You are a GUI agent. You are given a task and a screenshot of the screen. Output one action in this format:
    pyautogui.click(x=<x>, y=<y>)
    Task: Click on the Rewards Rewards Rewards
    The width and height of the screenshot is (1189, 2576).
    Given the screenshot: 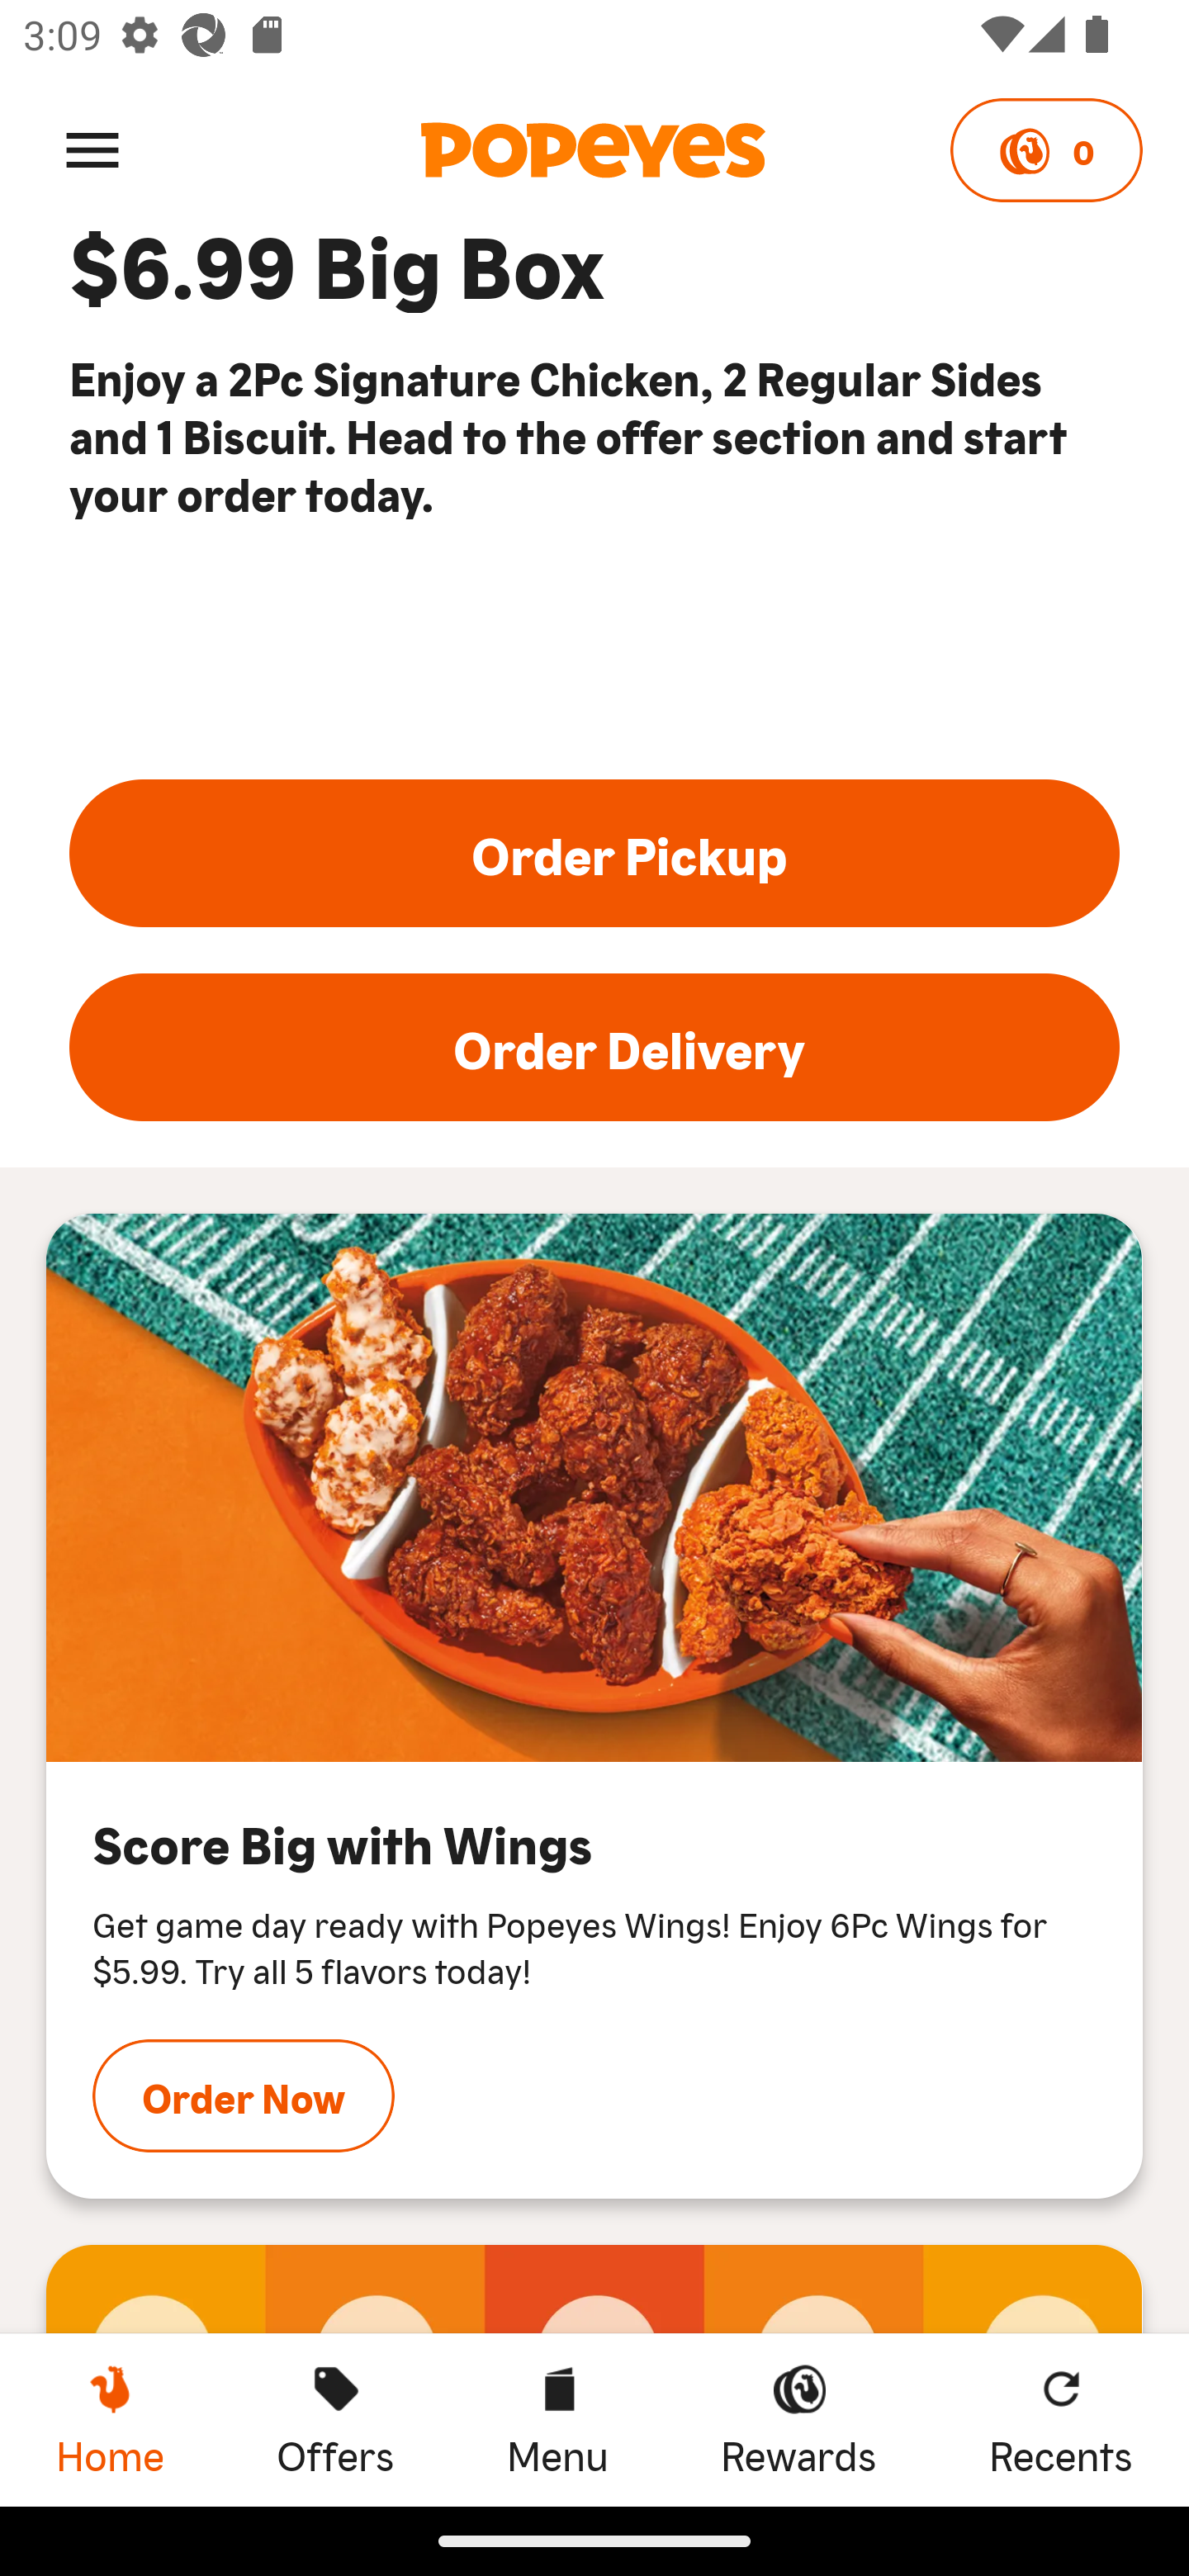 What is the action you would take?
    pyautogui.click(x=798, y=2419)
    